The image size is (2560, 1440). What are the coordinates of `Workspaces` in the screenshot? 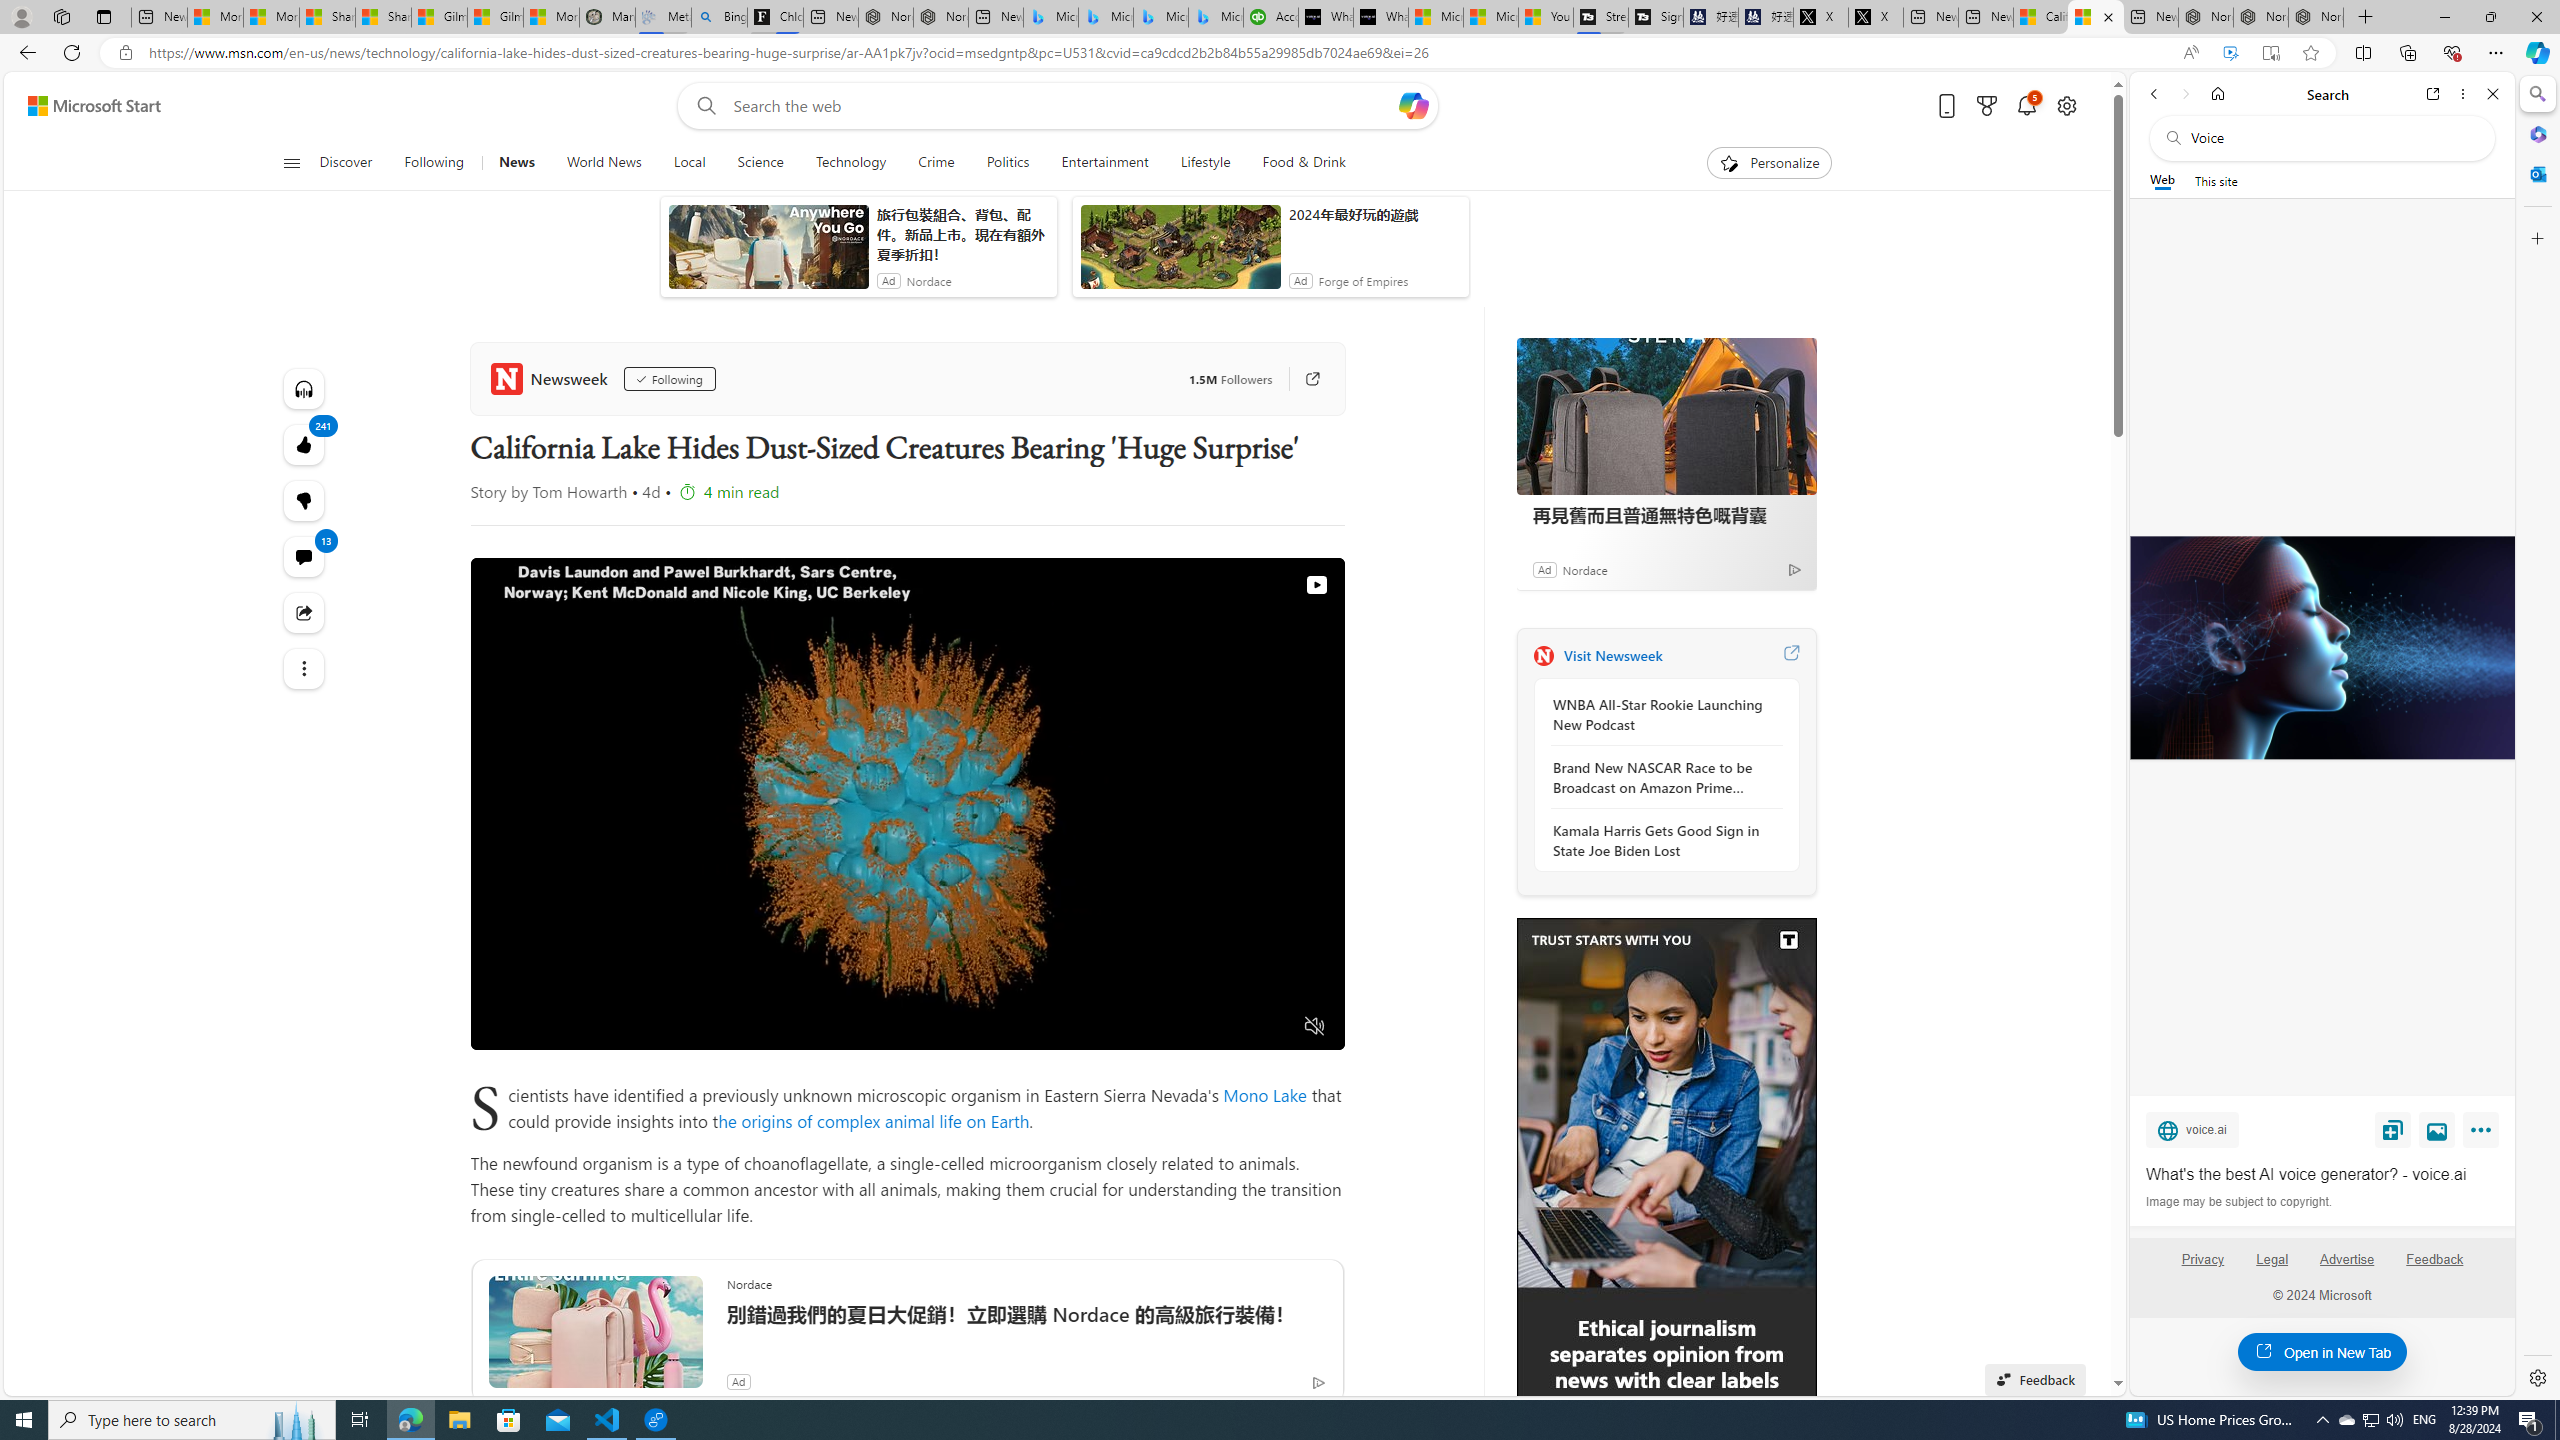 It's located at (61, 16).